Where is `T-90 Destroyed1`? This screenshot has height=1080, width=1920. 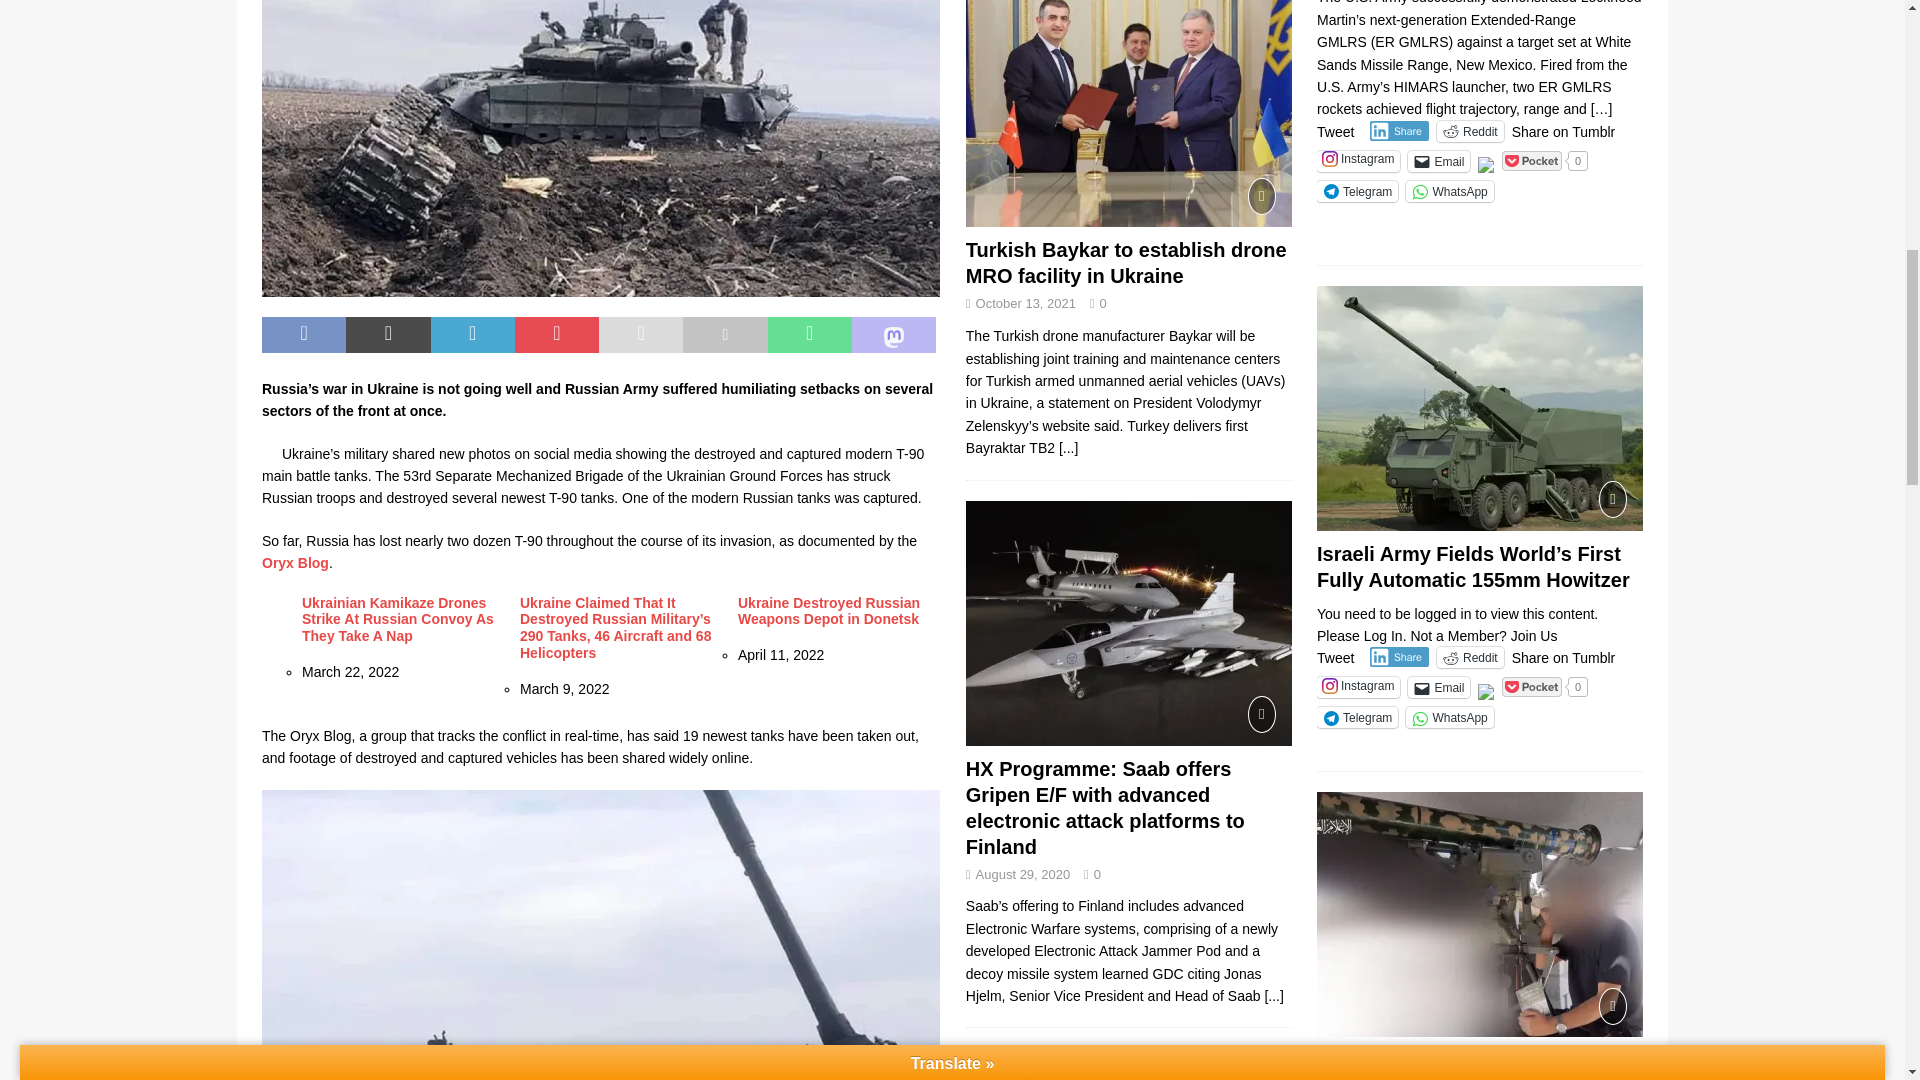 T-90 Destroyed1 is located at coordinates (600, 148).